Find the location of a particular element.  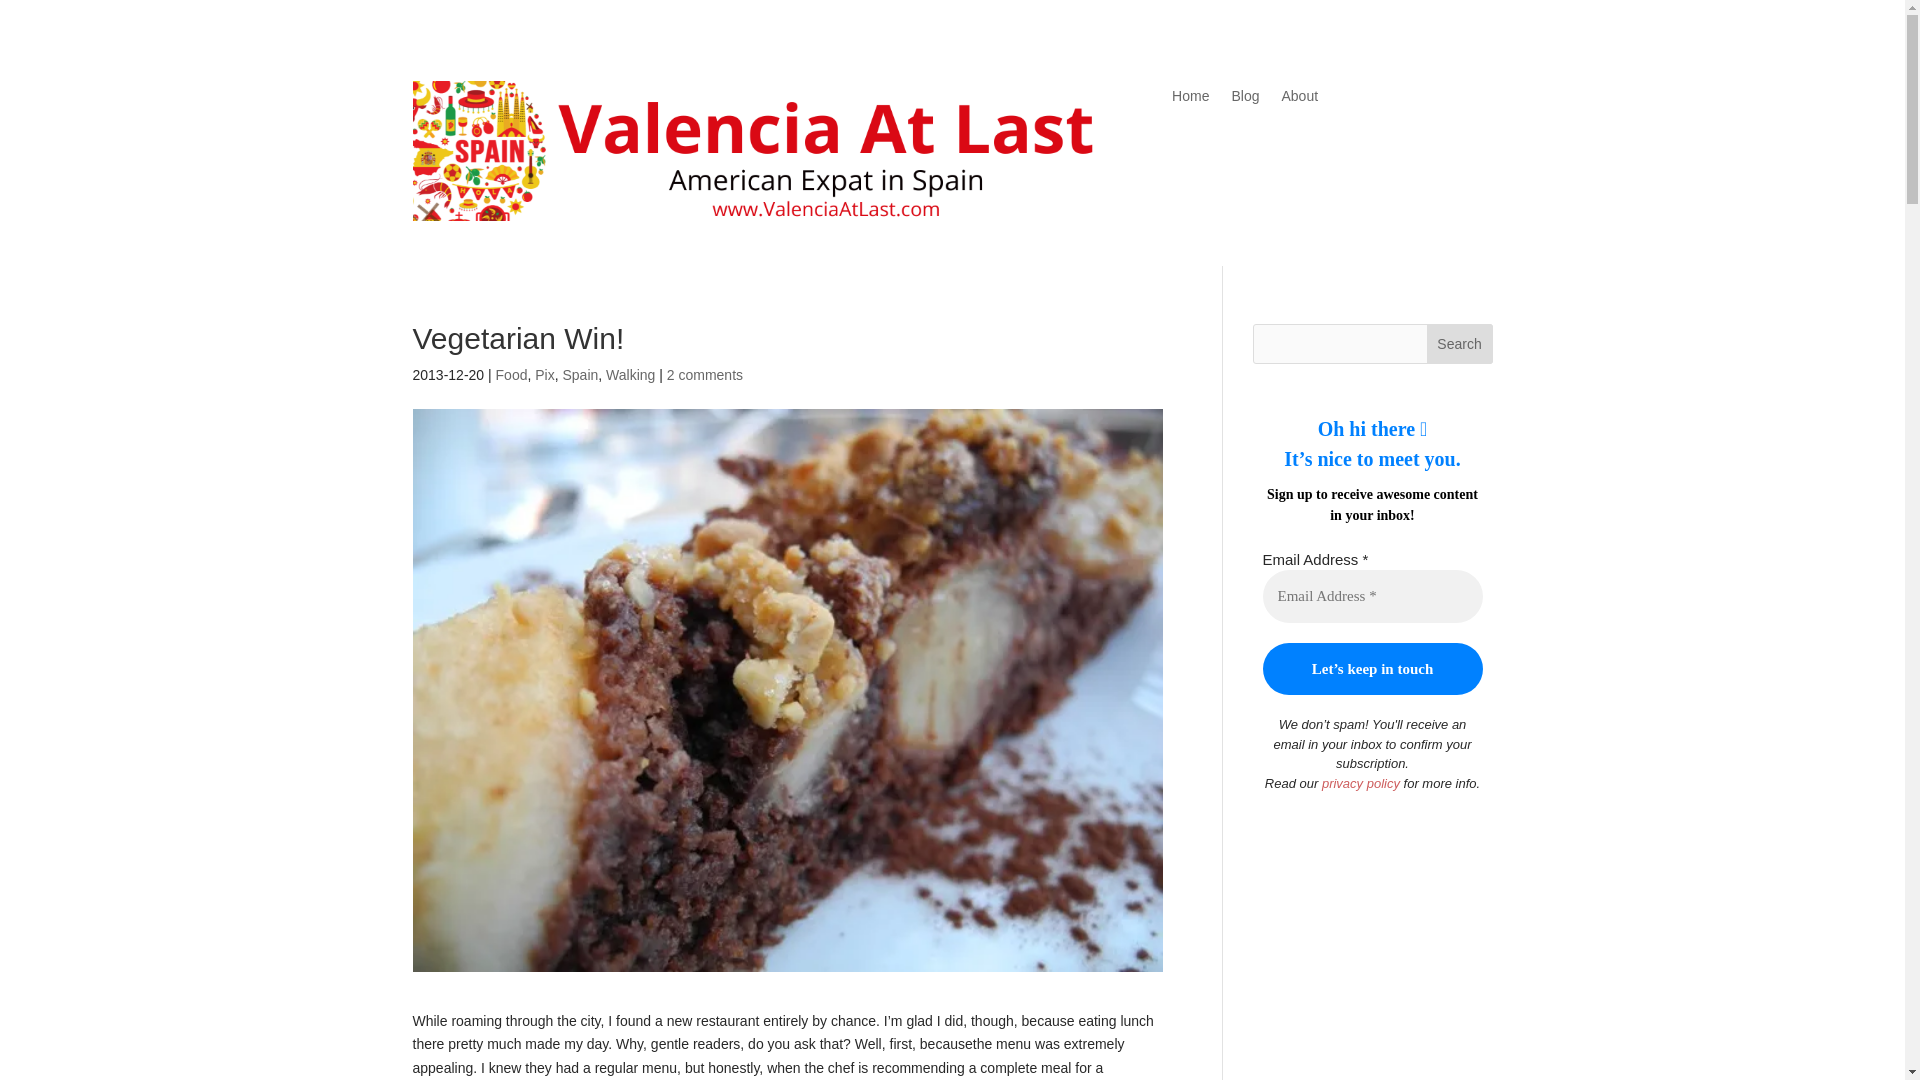

Food is located at coordinates (512, 375).